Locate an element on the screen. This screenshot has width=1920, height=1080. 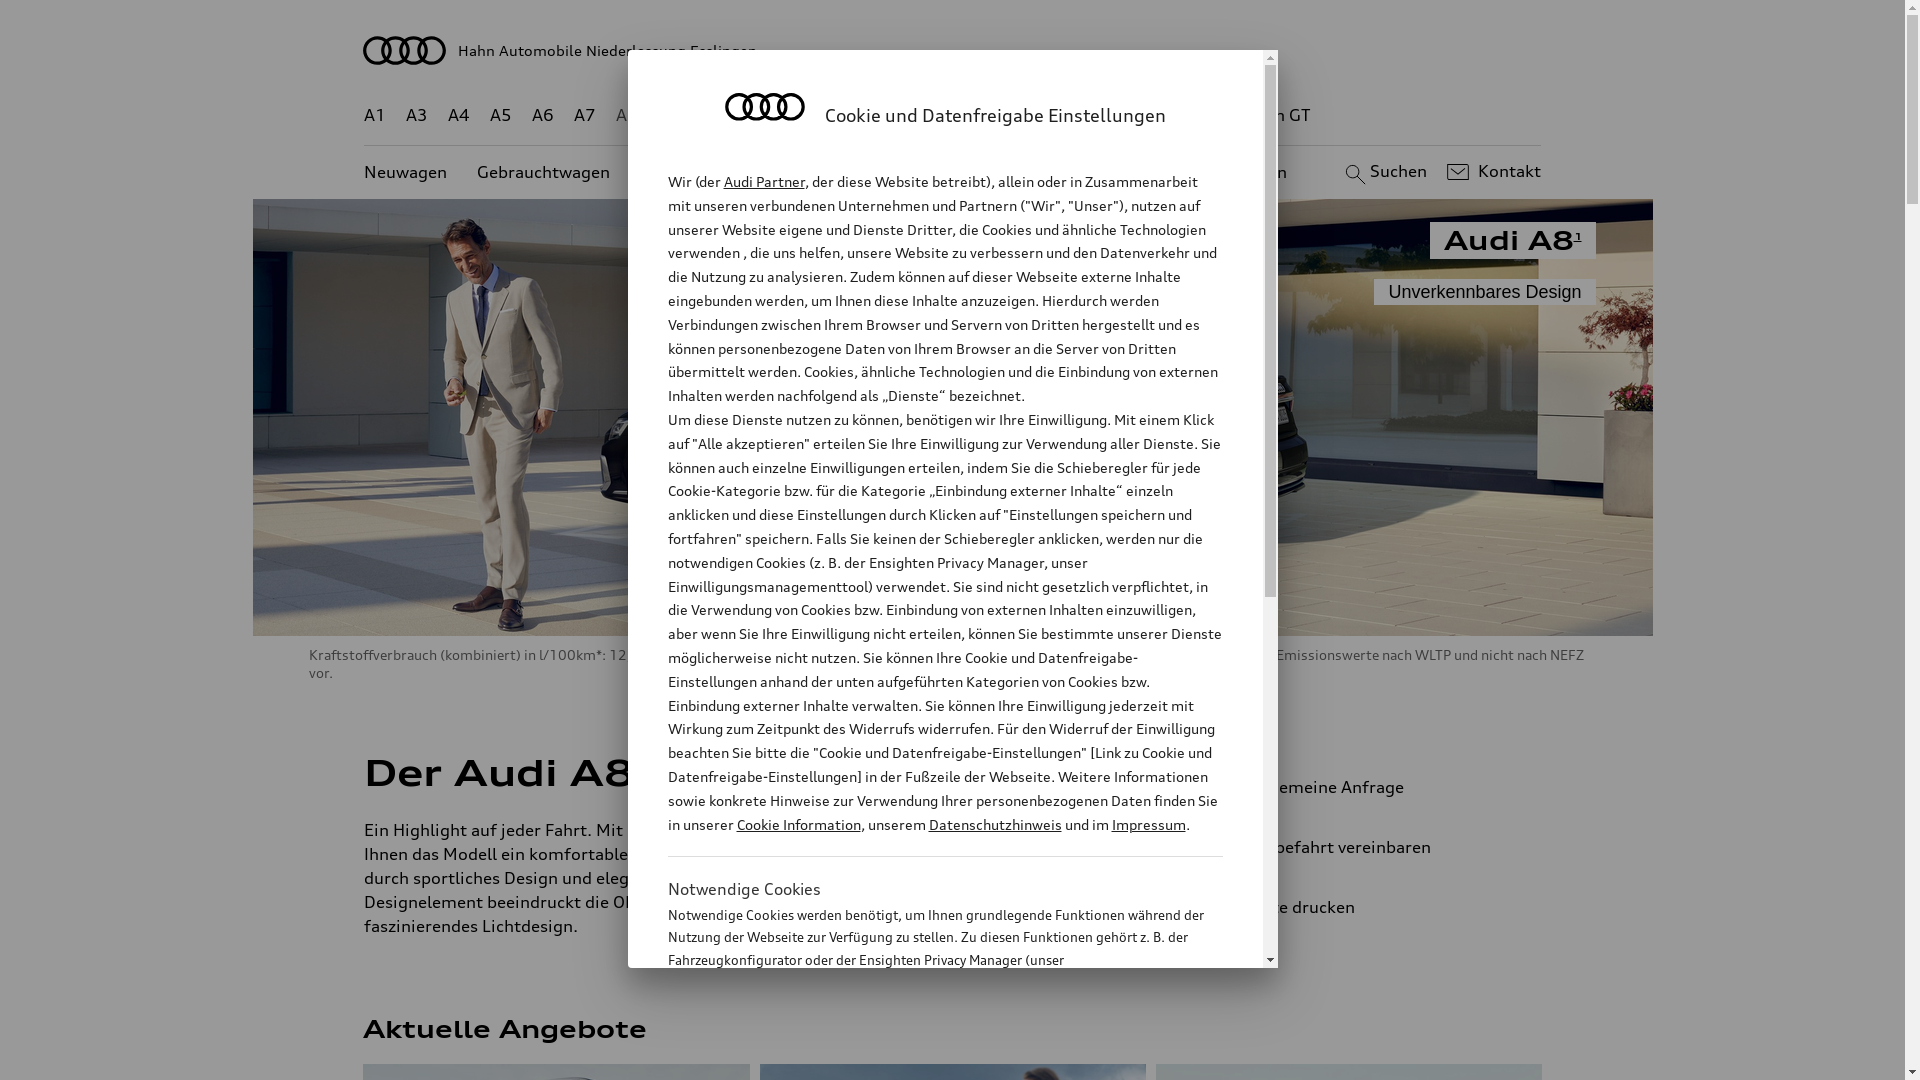
Hahn Automobile Niederlassung Esslingen is located at coordinates (953, 50).